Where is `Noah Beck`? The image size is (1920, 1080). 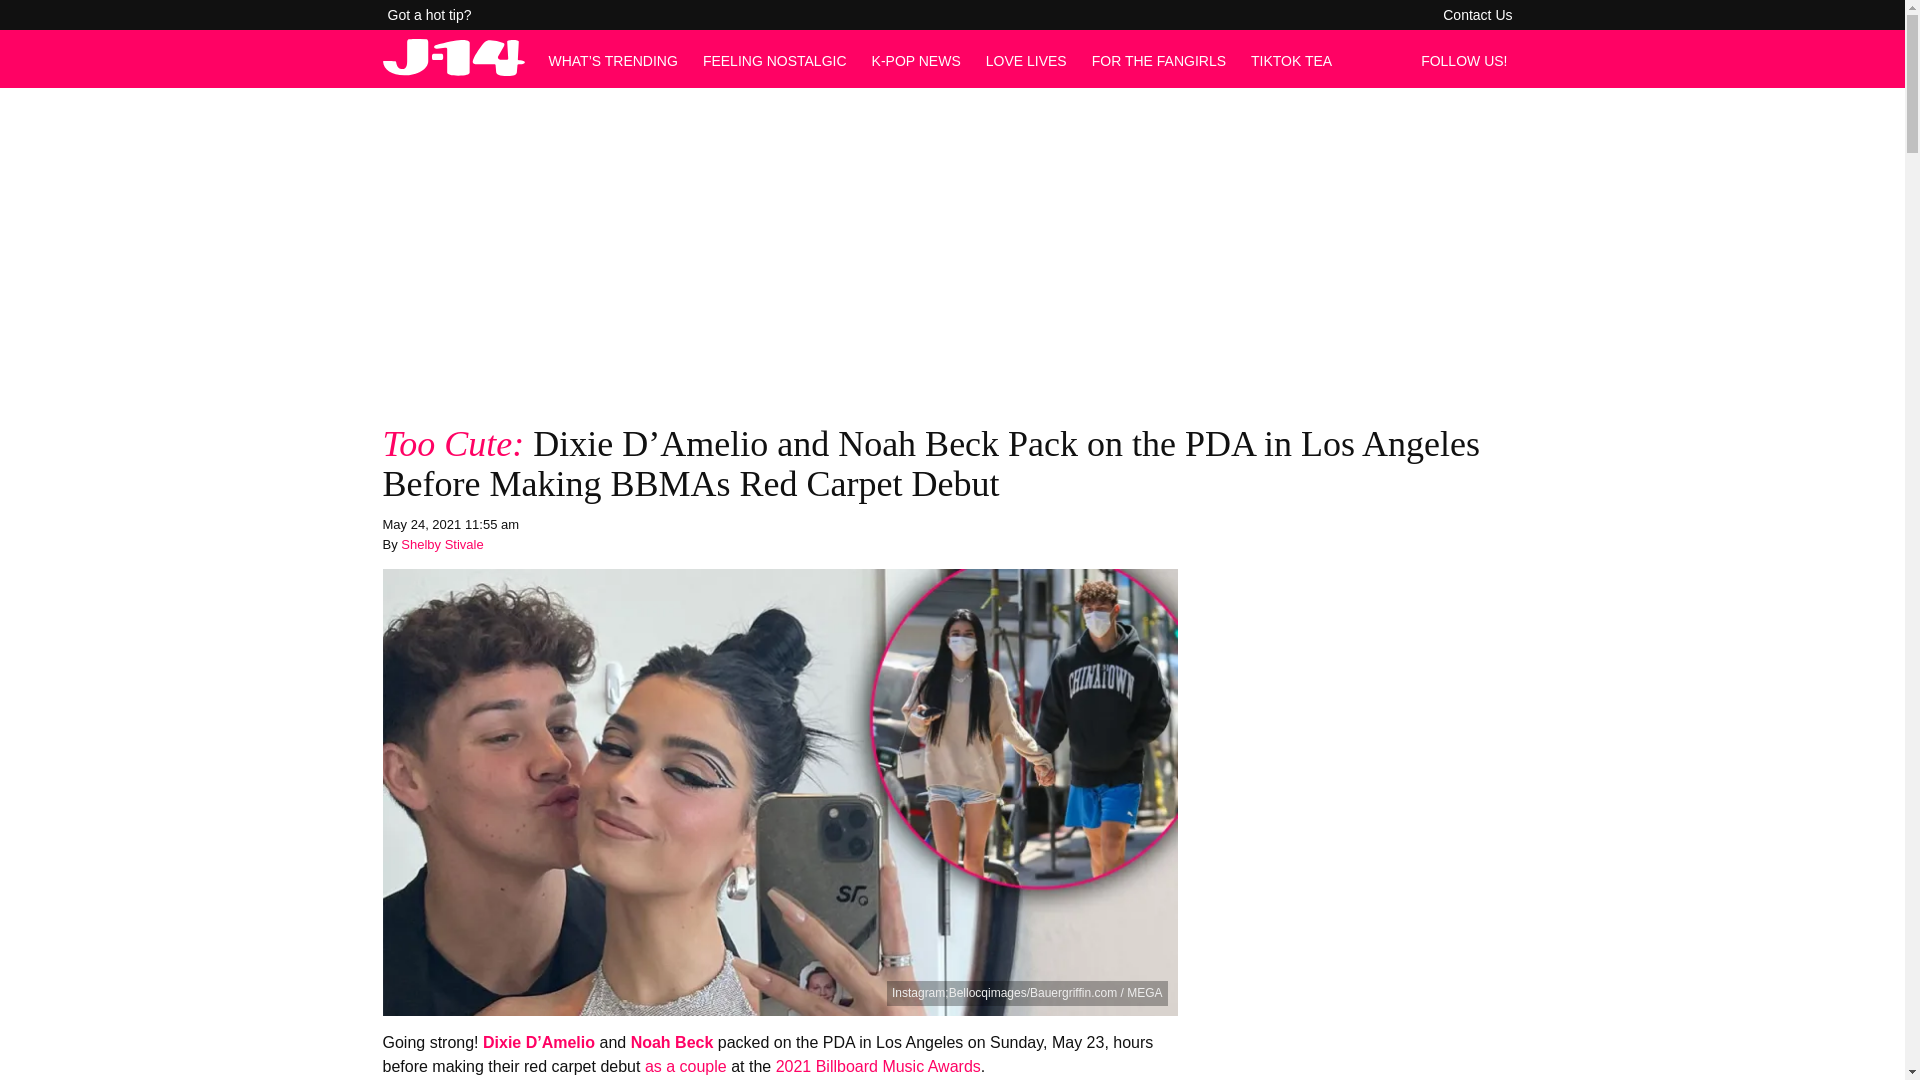 Noah Beck is located at coordinates (672, 1042).